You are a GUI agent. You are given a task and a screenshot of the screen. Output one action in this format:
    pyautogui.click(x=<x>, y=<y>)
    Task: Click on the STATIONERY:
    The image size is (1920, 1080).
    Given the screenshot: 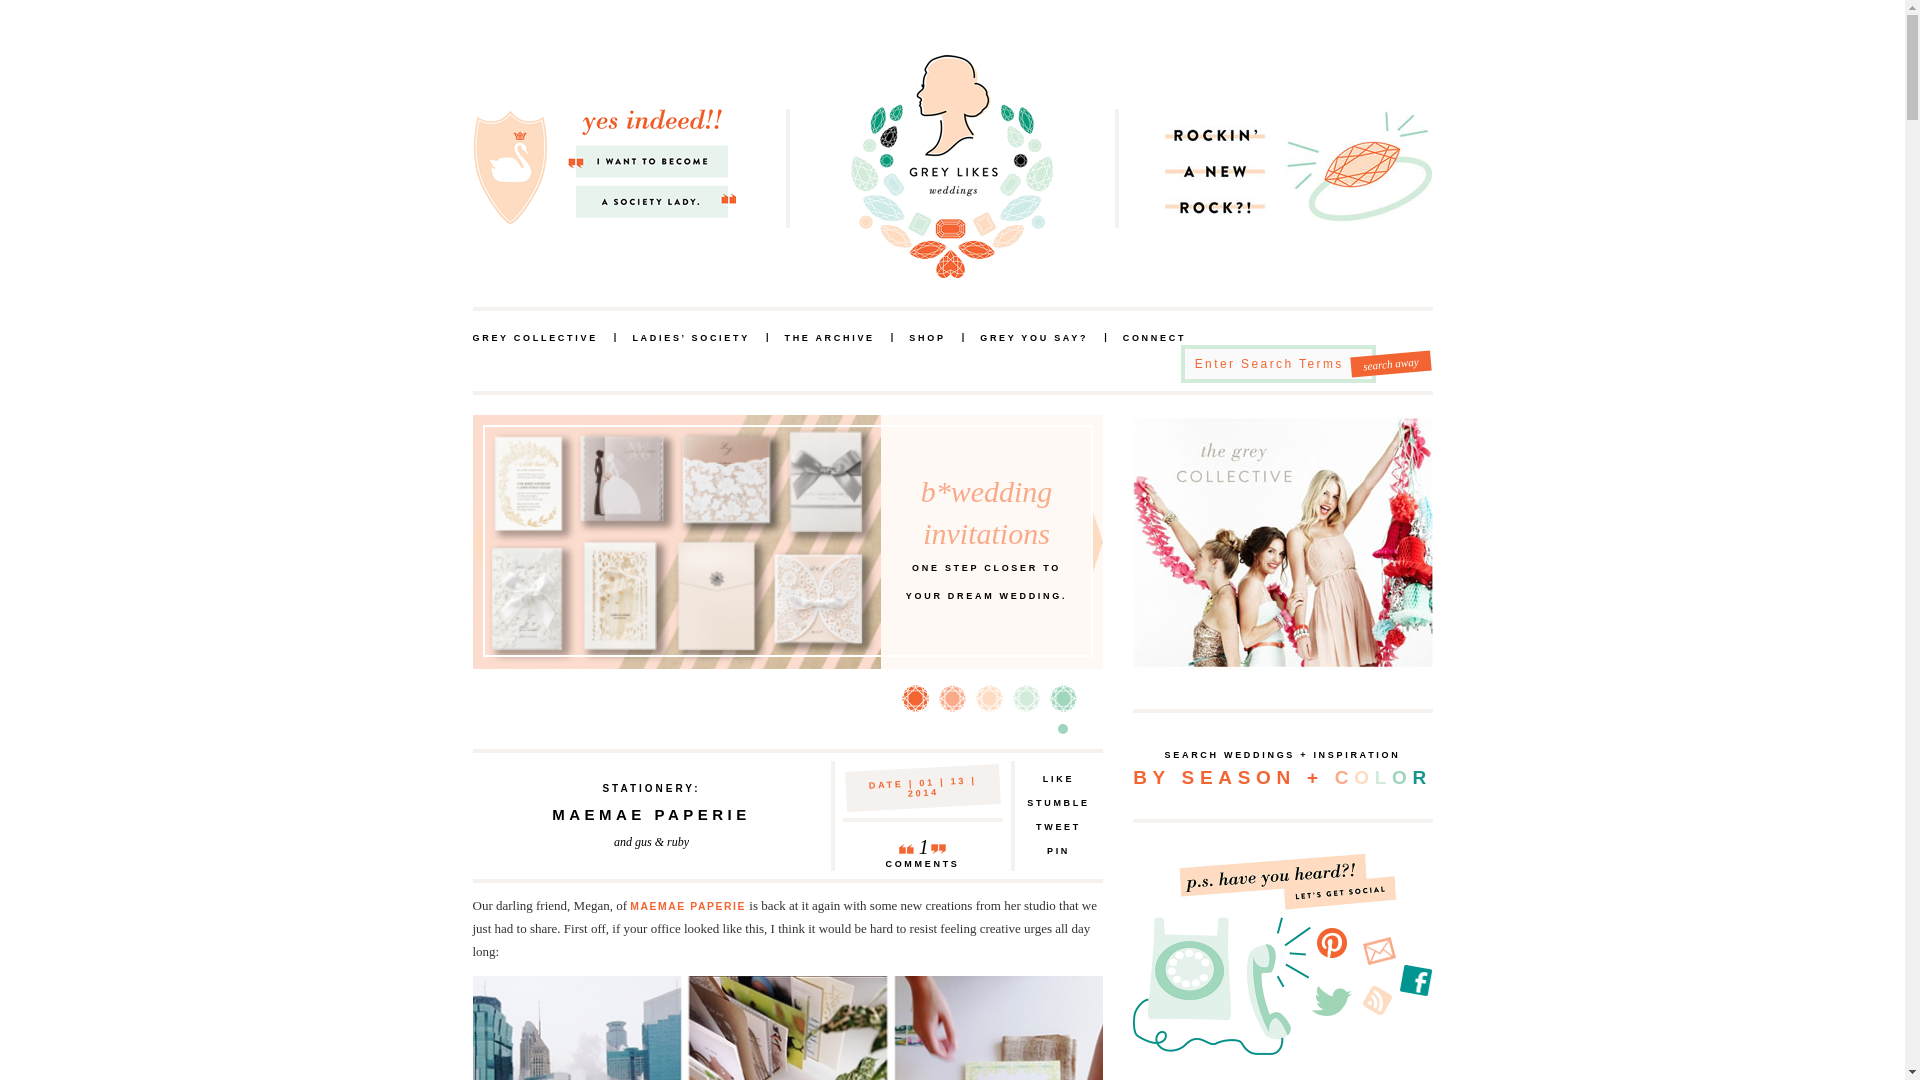 What is the action you would take?
    pyautogui.click(x=1058, y=852)
    